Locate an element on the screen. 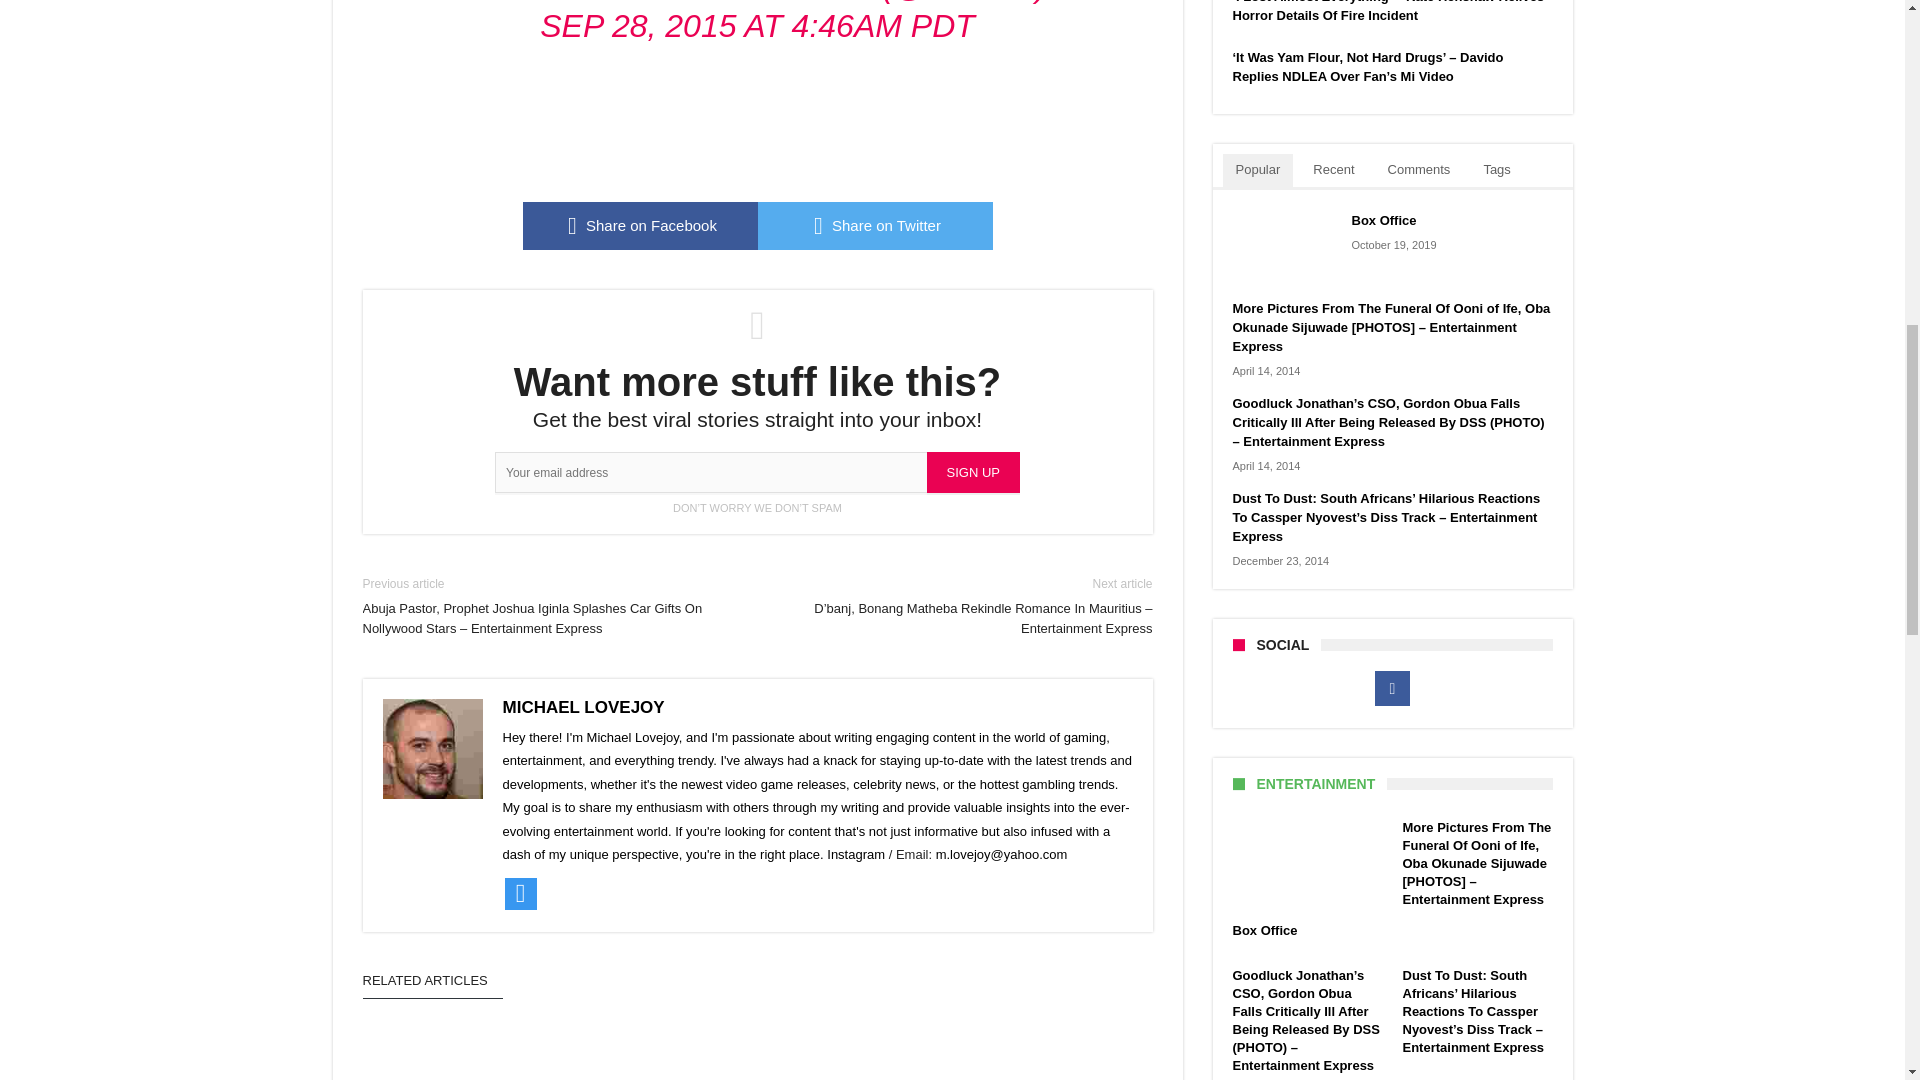 The width and height of the screenshot is (1920, 1080). Go Top is located at coordinates (1870, 80).